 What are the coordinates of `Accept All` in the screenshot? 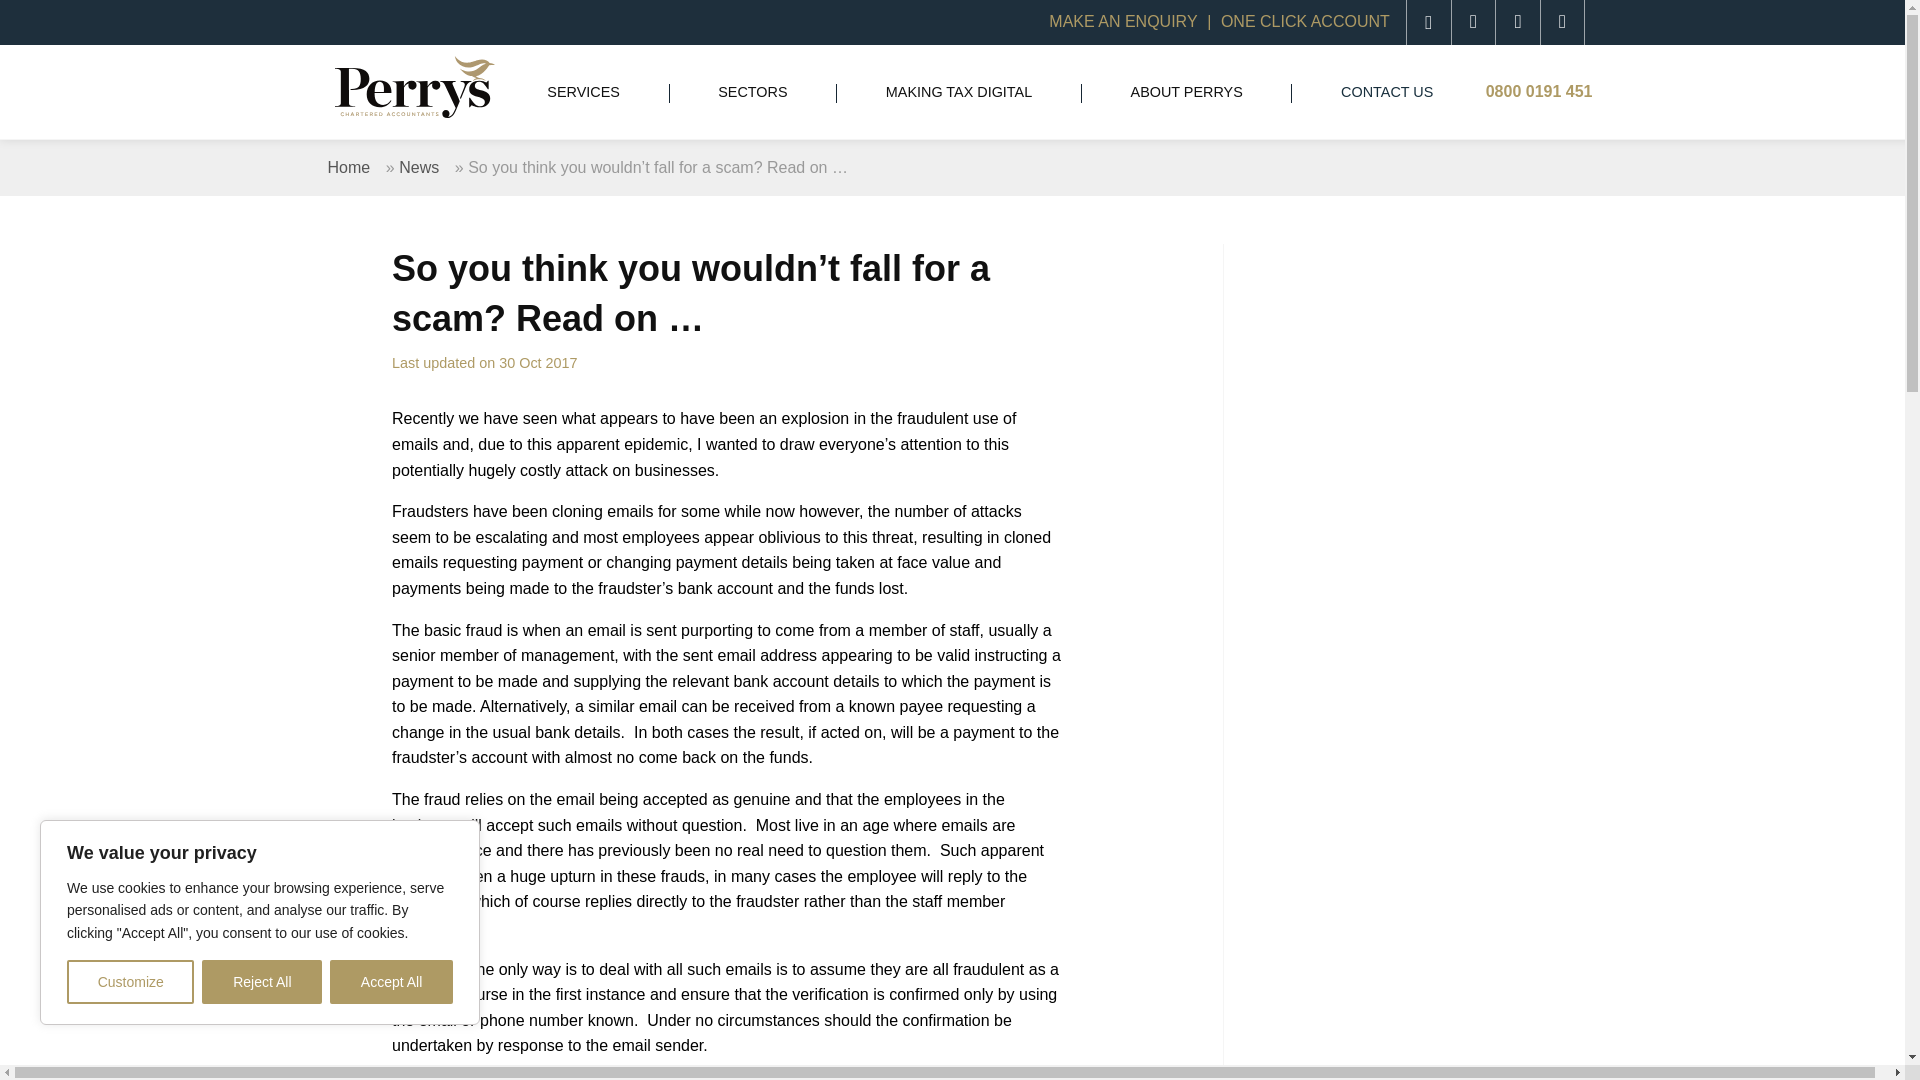 It's located at (392, 982).